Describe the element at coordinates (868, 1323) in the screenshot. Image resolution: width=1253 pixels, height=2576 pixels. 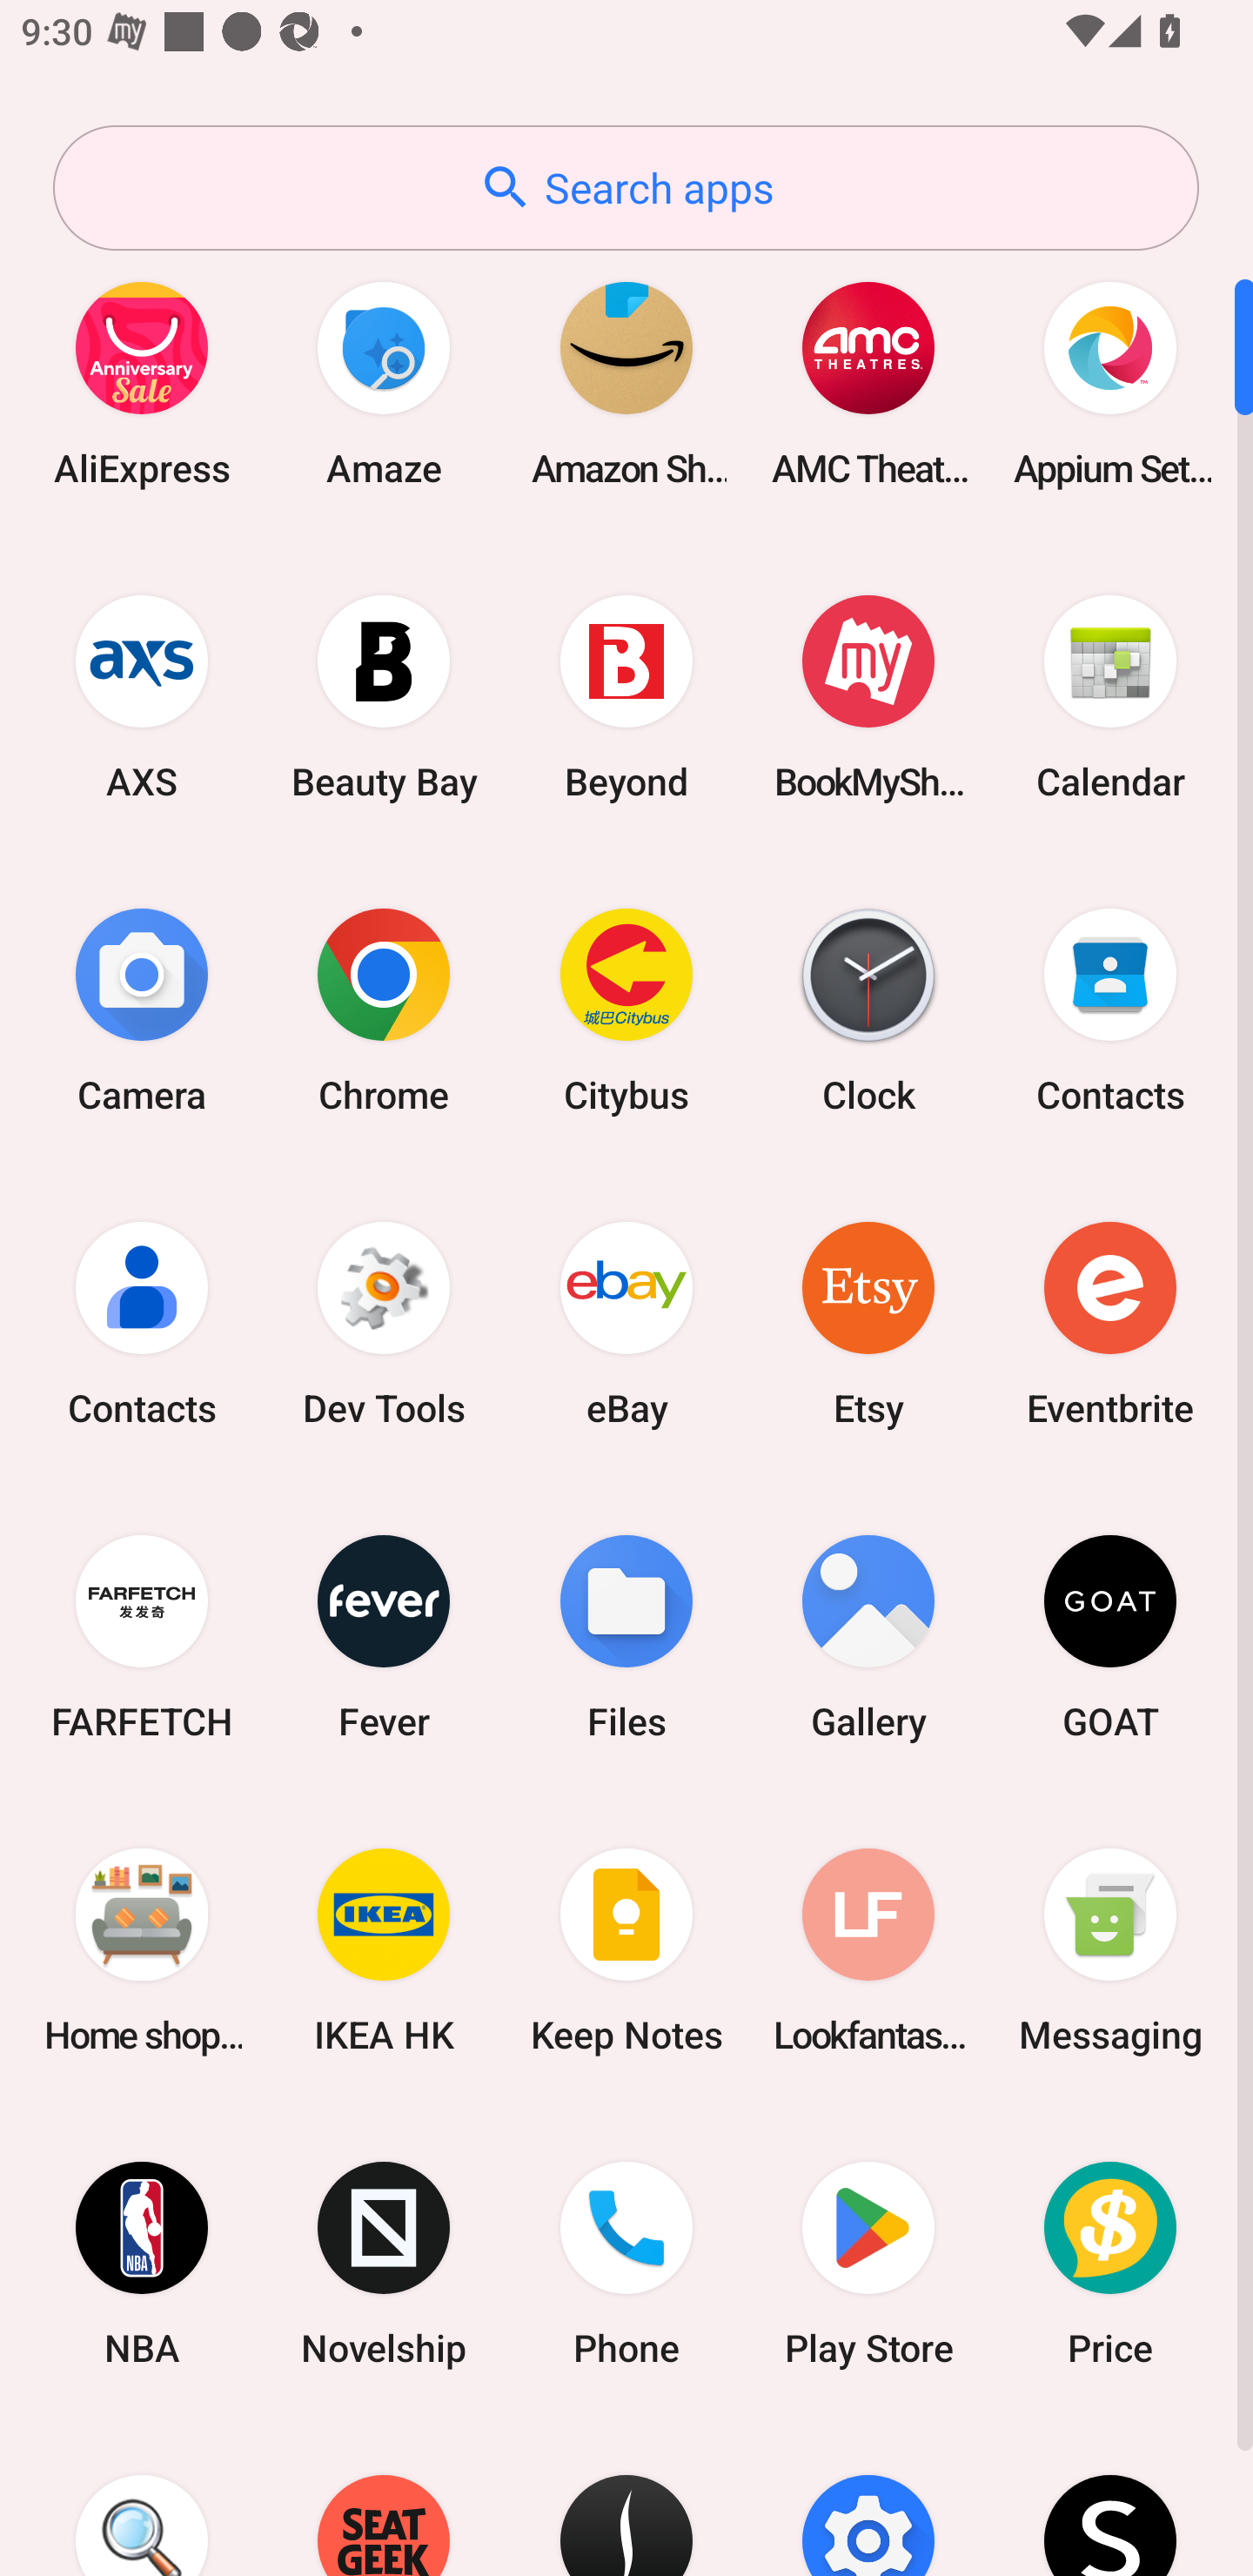
I see `Etsy` at that location.